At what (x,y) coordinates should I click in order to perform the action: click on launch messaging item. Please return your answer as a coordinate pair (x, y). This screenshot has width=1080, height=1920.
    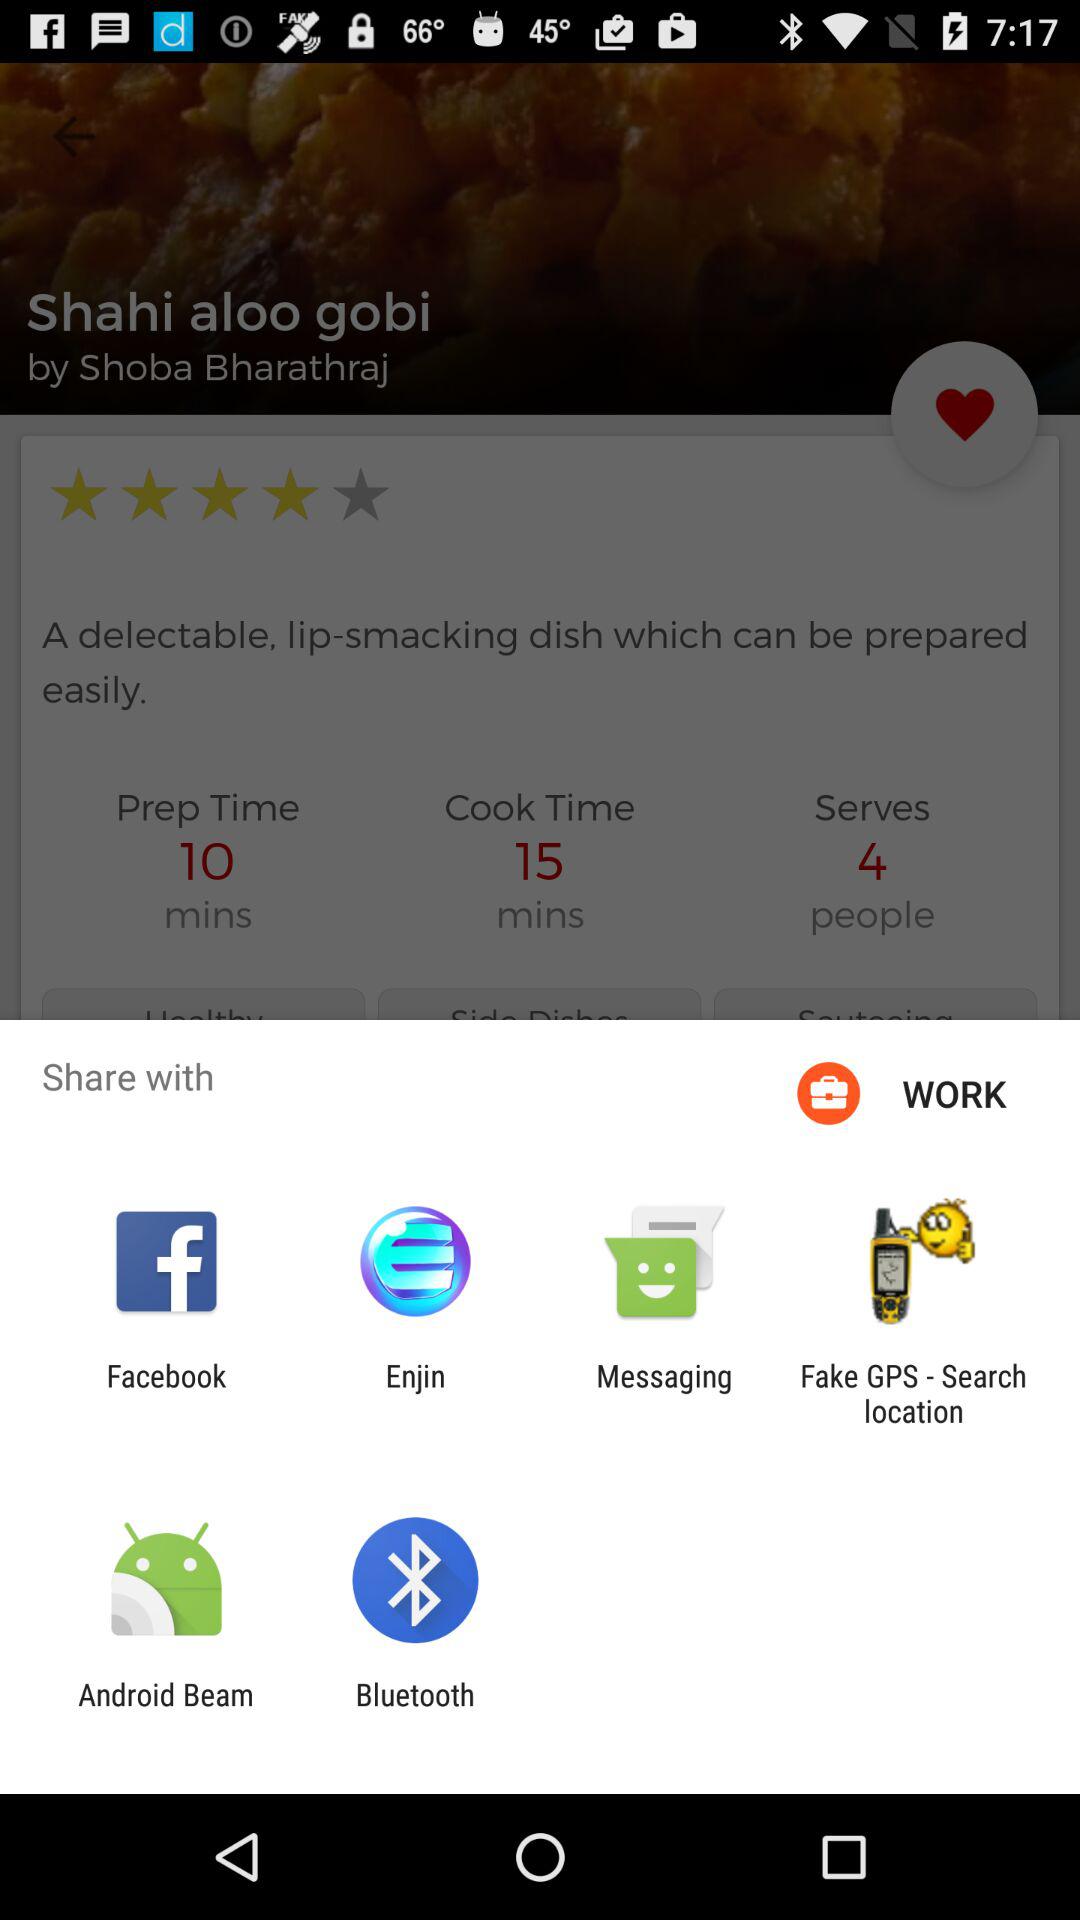
    Looking at the image, I should click on (664, 1393).